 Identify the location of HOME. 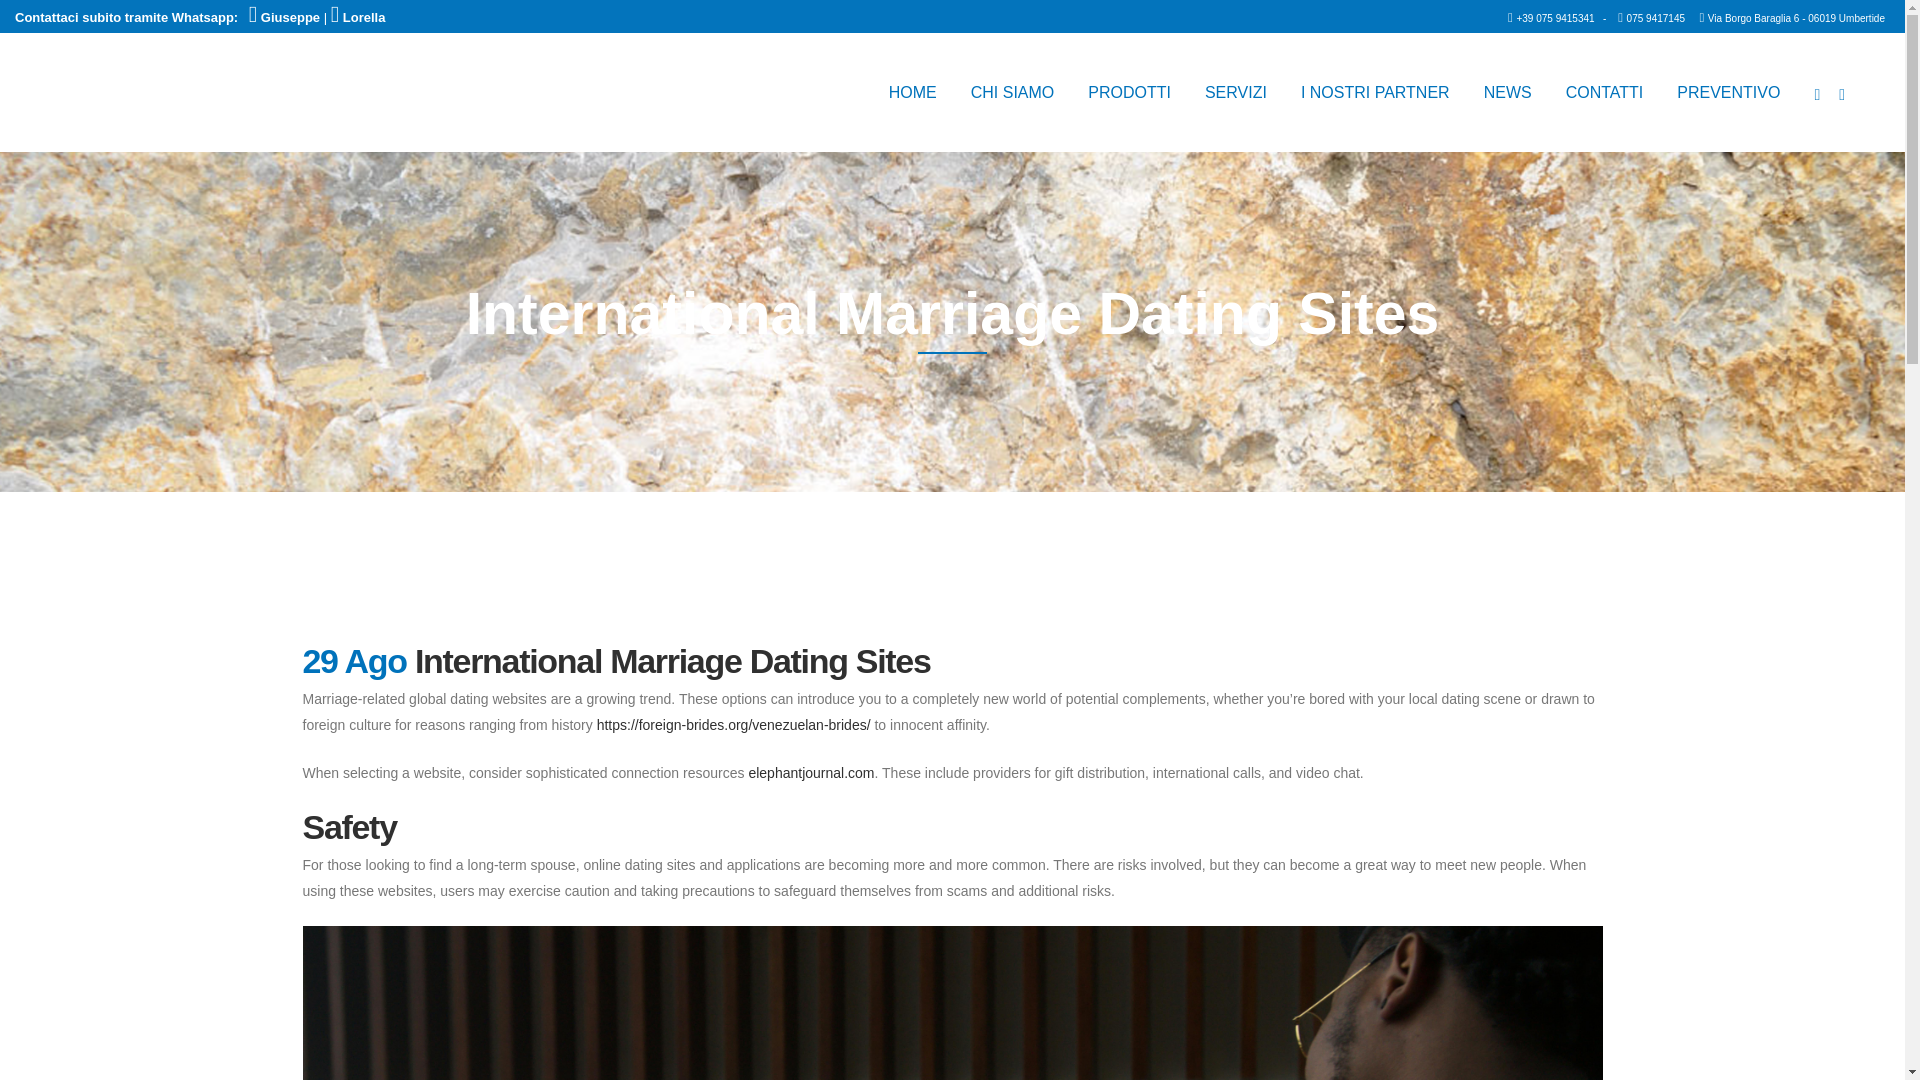
(912, 92).